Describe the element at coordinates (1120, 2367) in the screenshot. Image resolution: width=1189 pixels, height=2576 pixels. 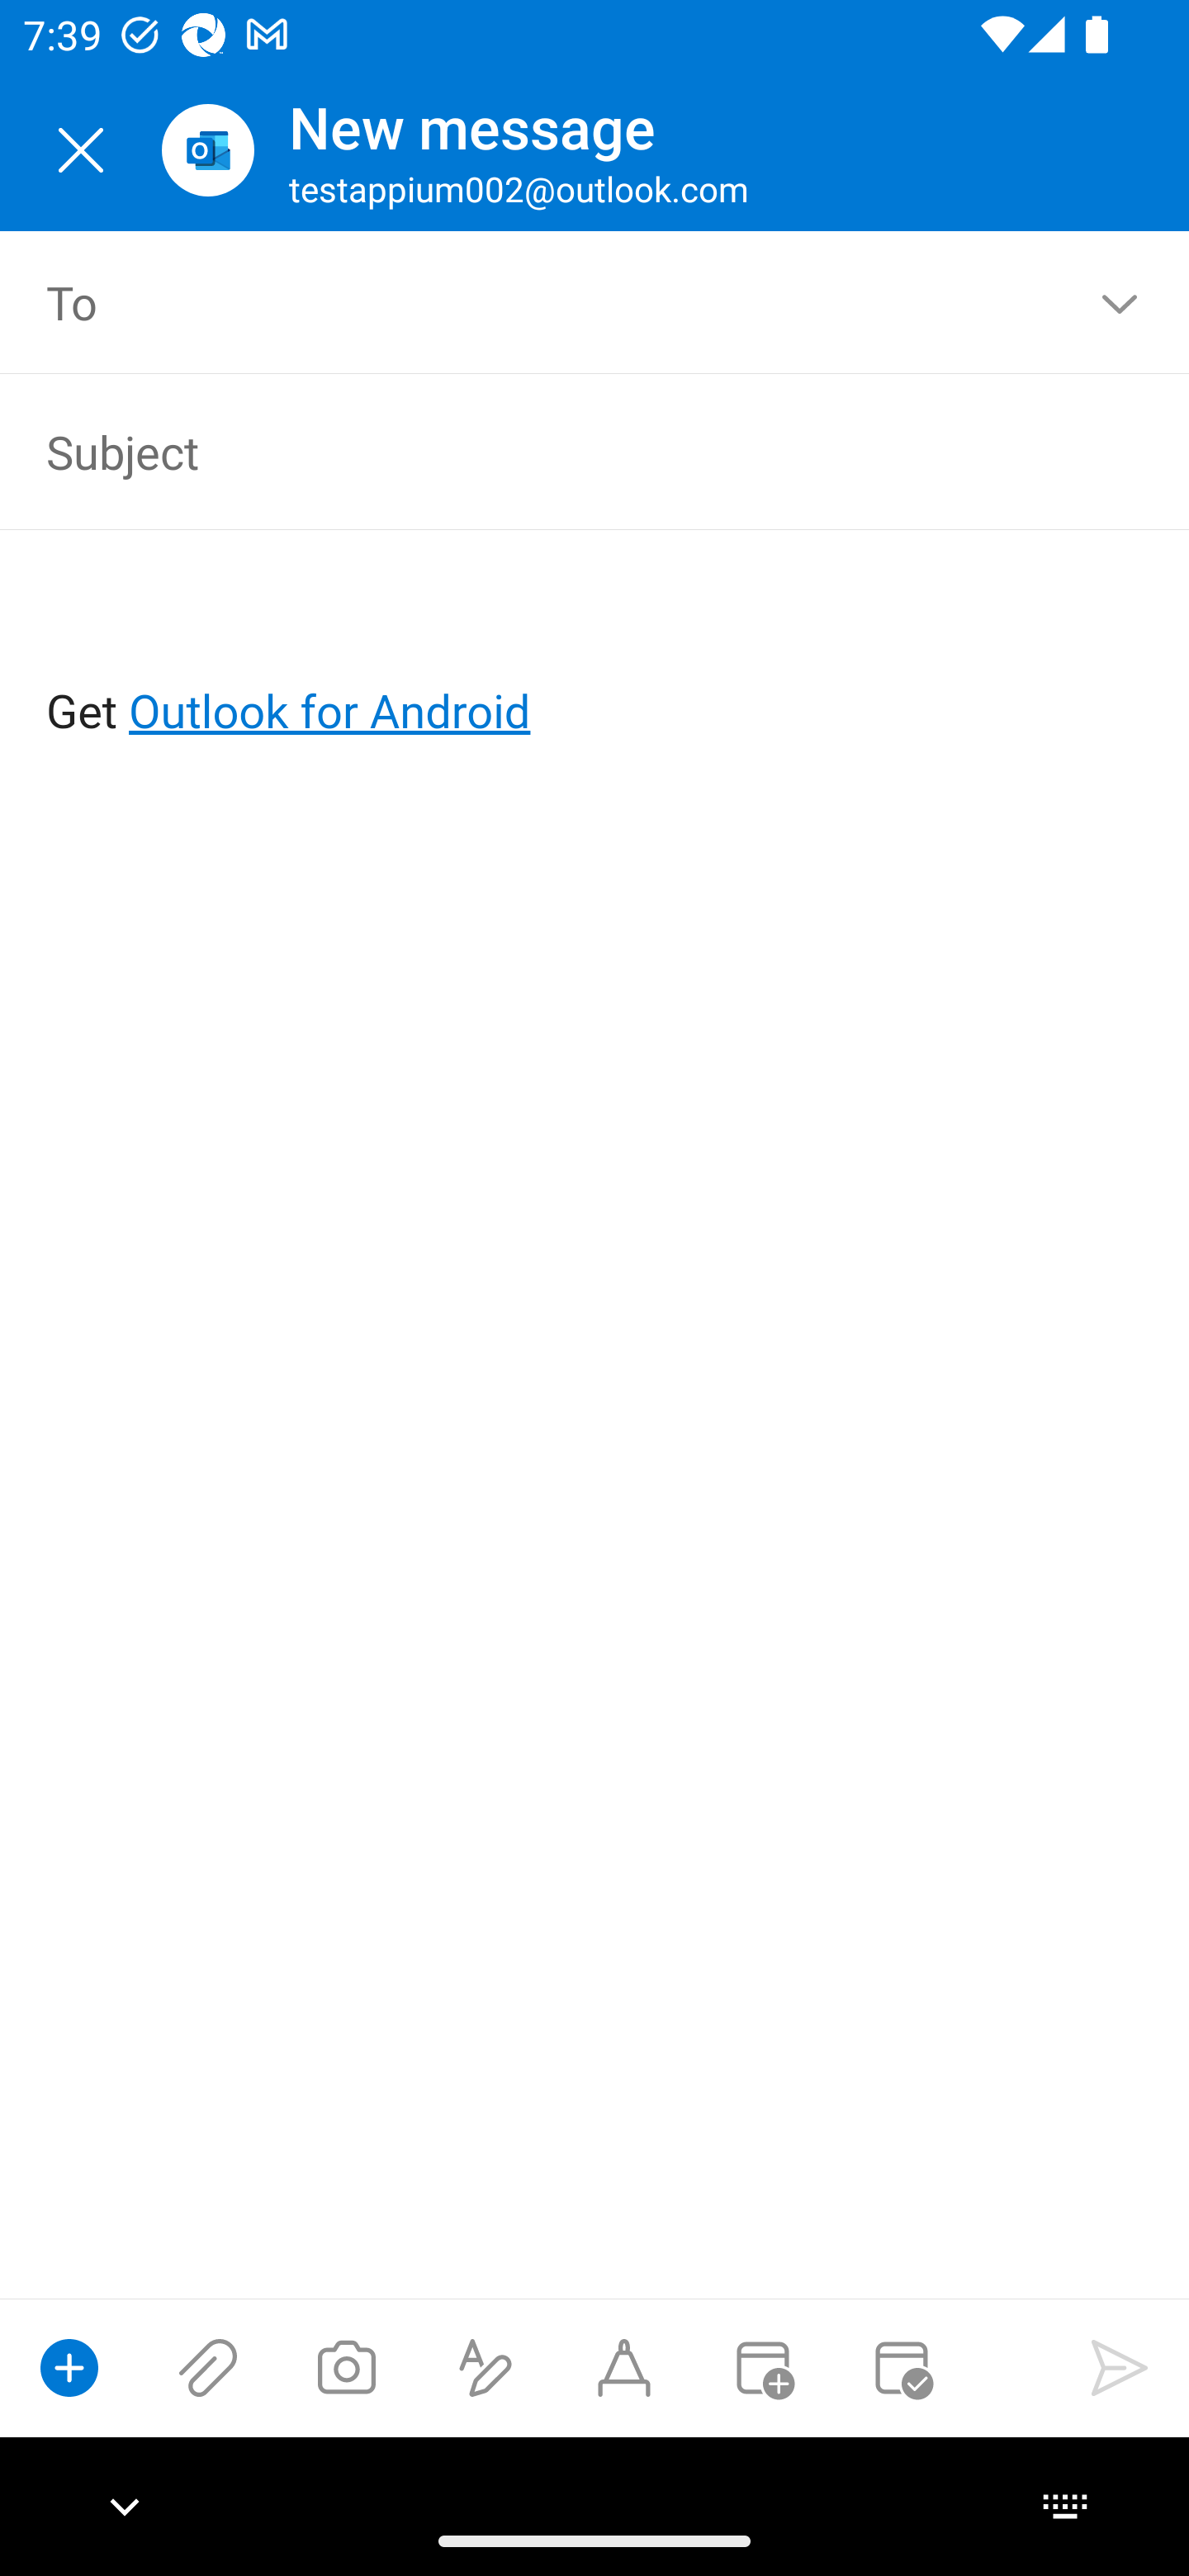
I see `Send` at that location.